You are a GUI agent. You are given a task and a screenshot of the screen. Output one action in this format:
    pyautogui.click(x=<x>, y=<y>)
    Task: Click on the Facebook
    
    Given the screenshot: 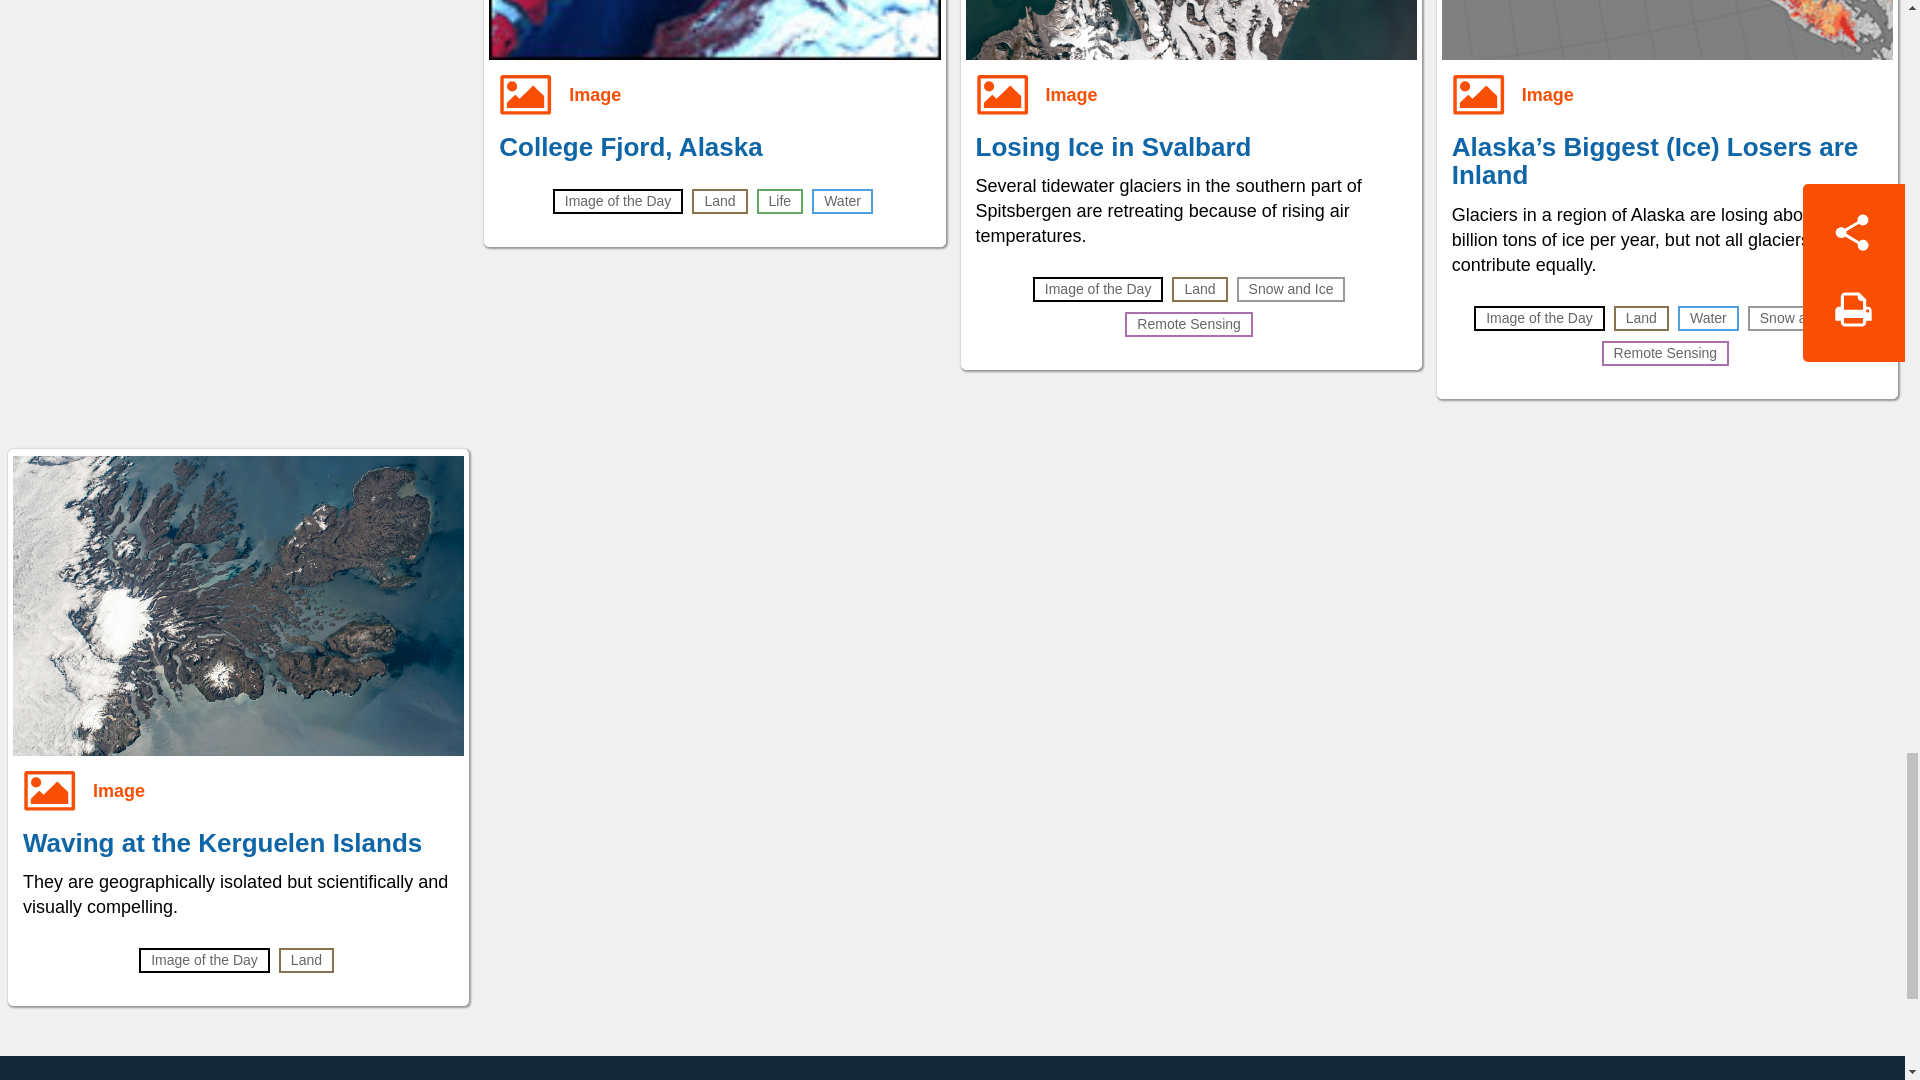 What is the action you would take?
    pyautogui.click(x=909, y=1076)
    